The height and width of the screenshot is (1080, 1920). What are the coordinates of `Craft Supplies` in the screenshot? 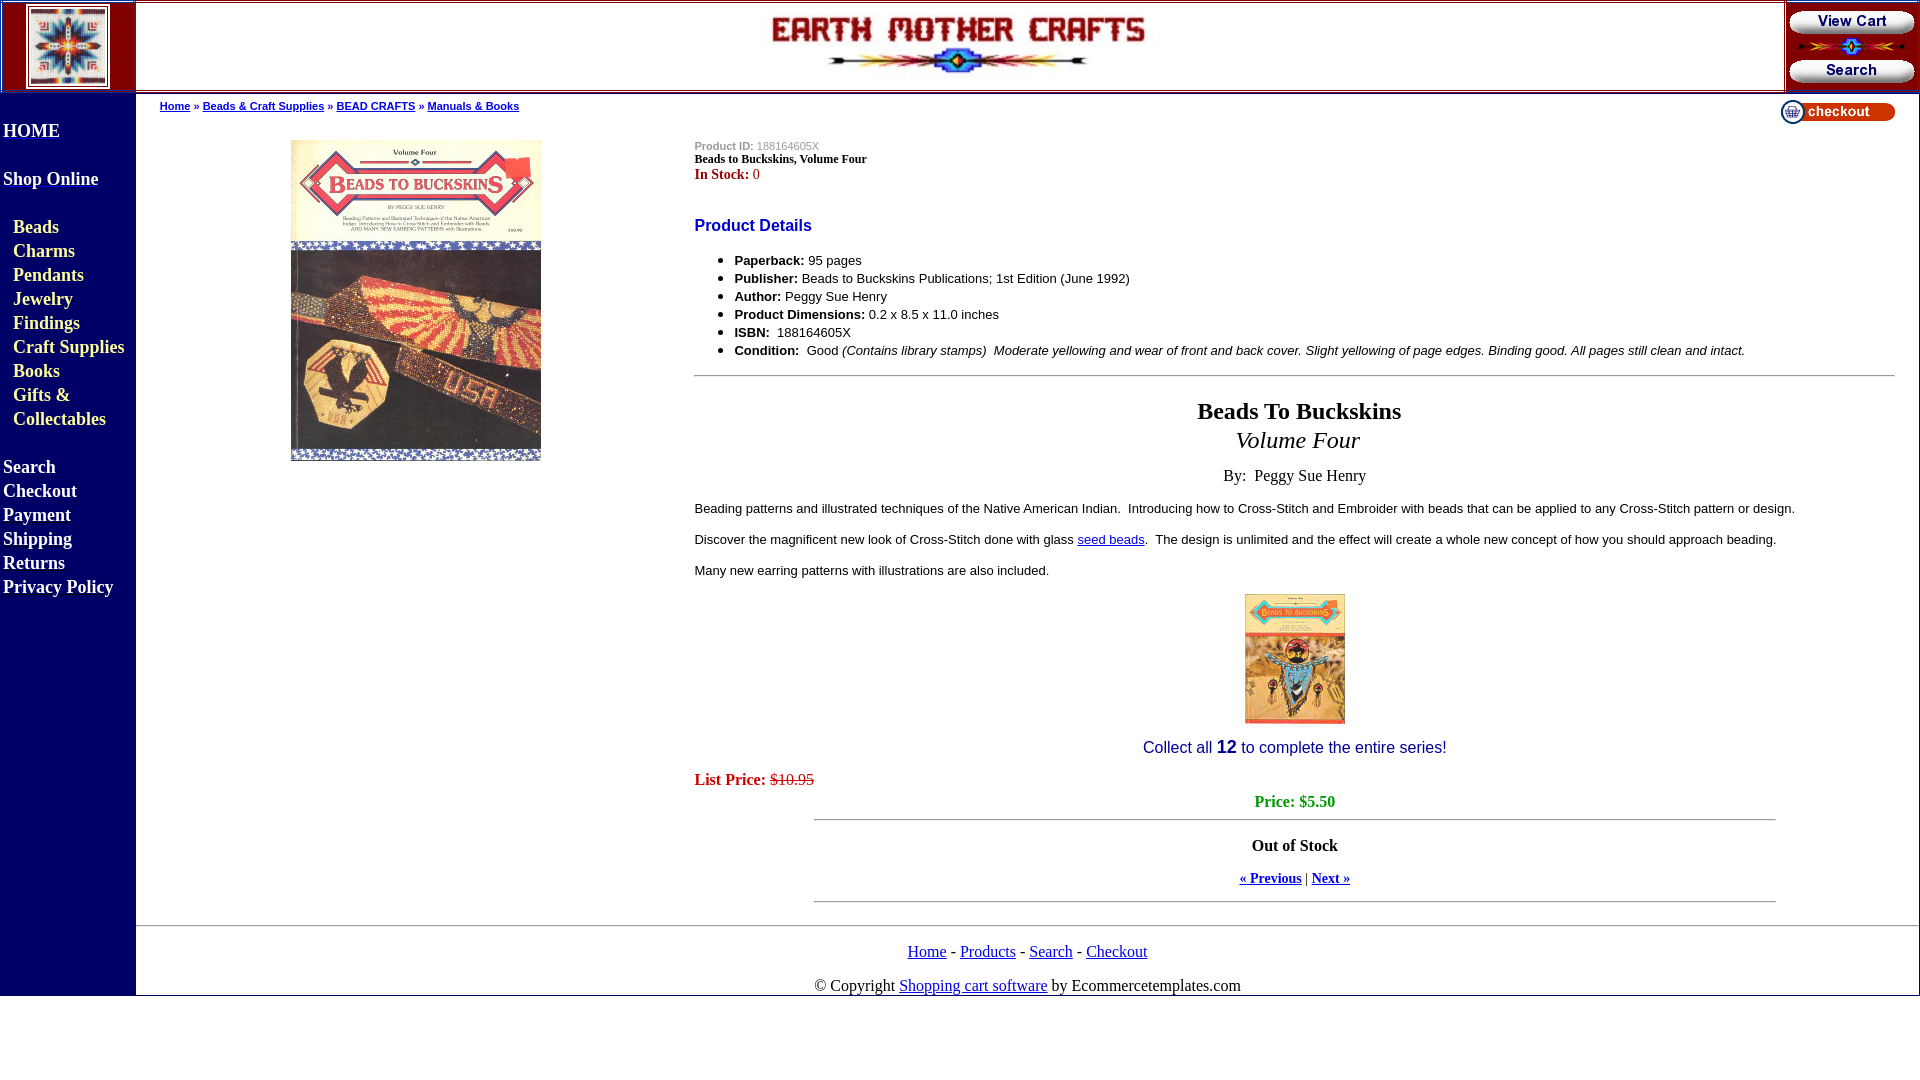 It's located at (68, 348).